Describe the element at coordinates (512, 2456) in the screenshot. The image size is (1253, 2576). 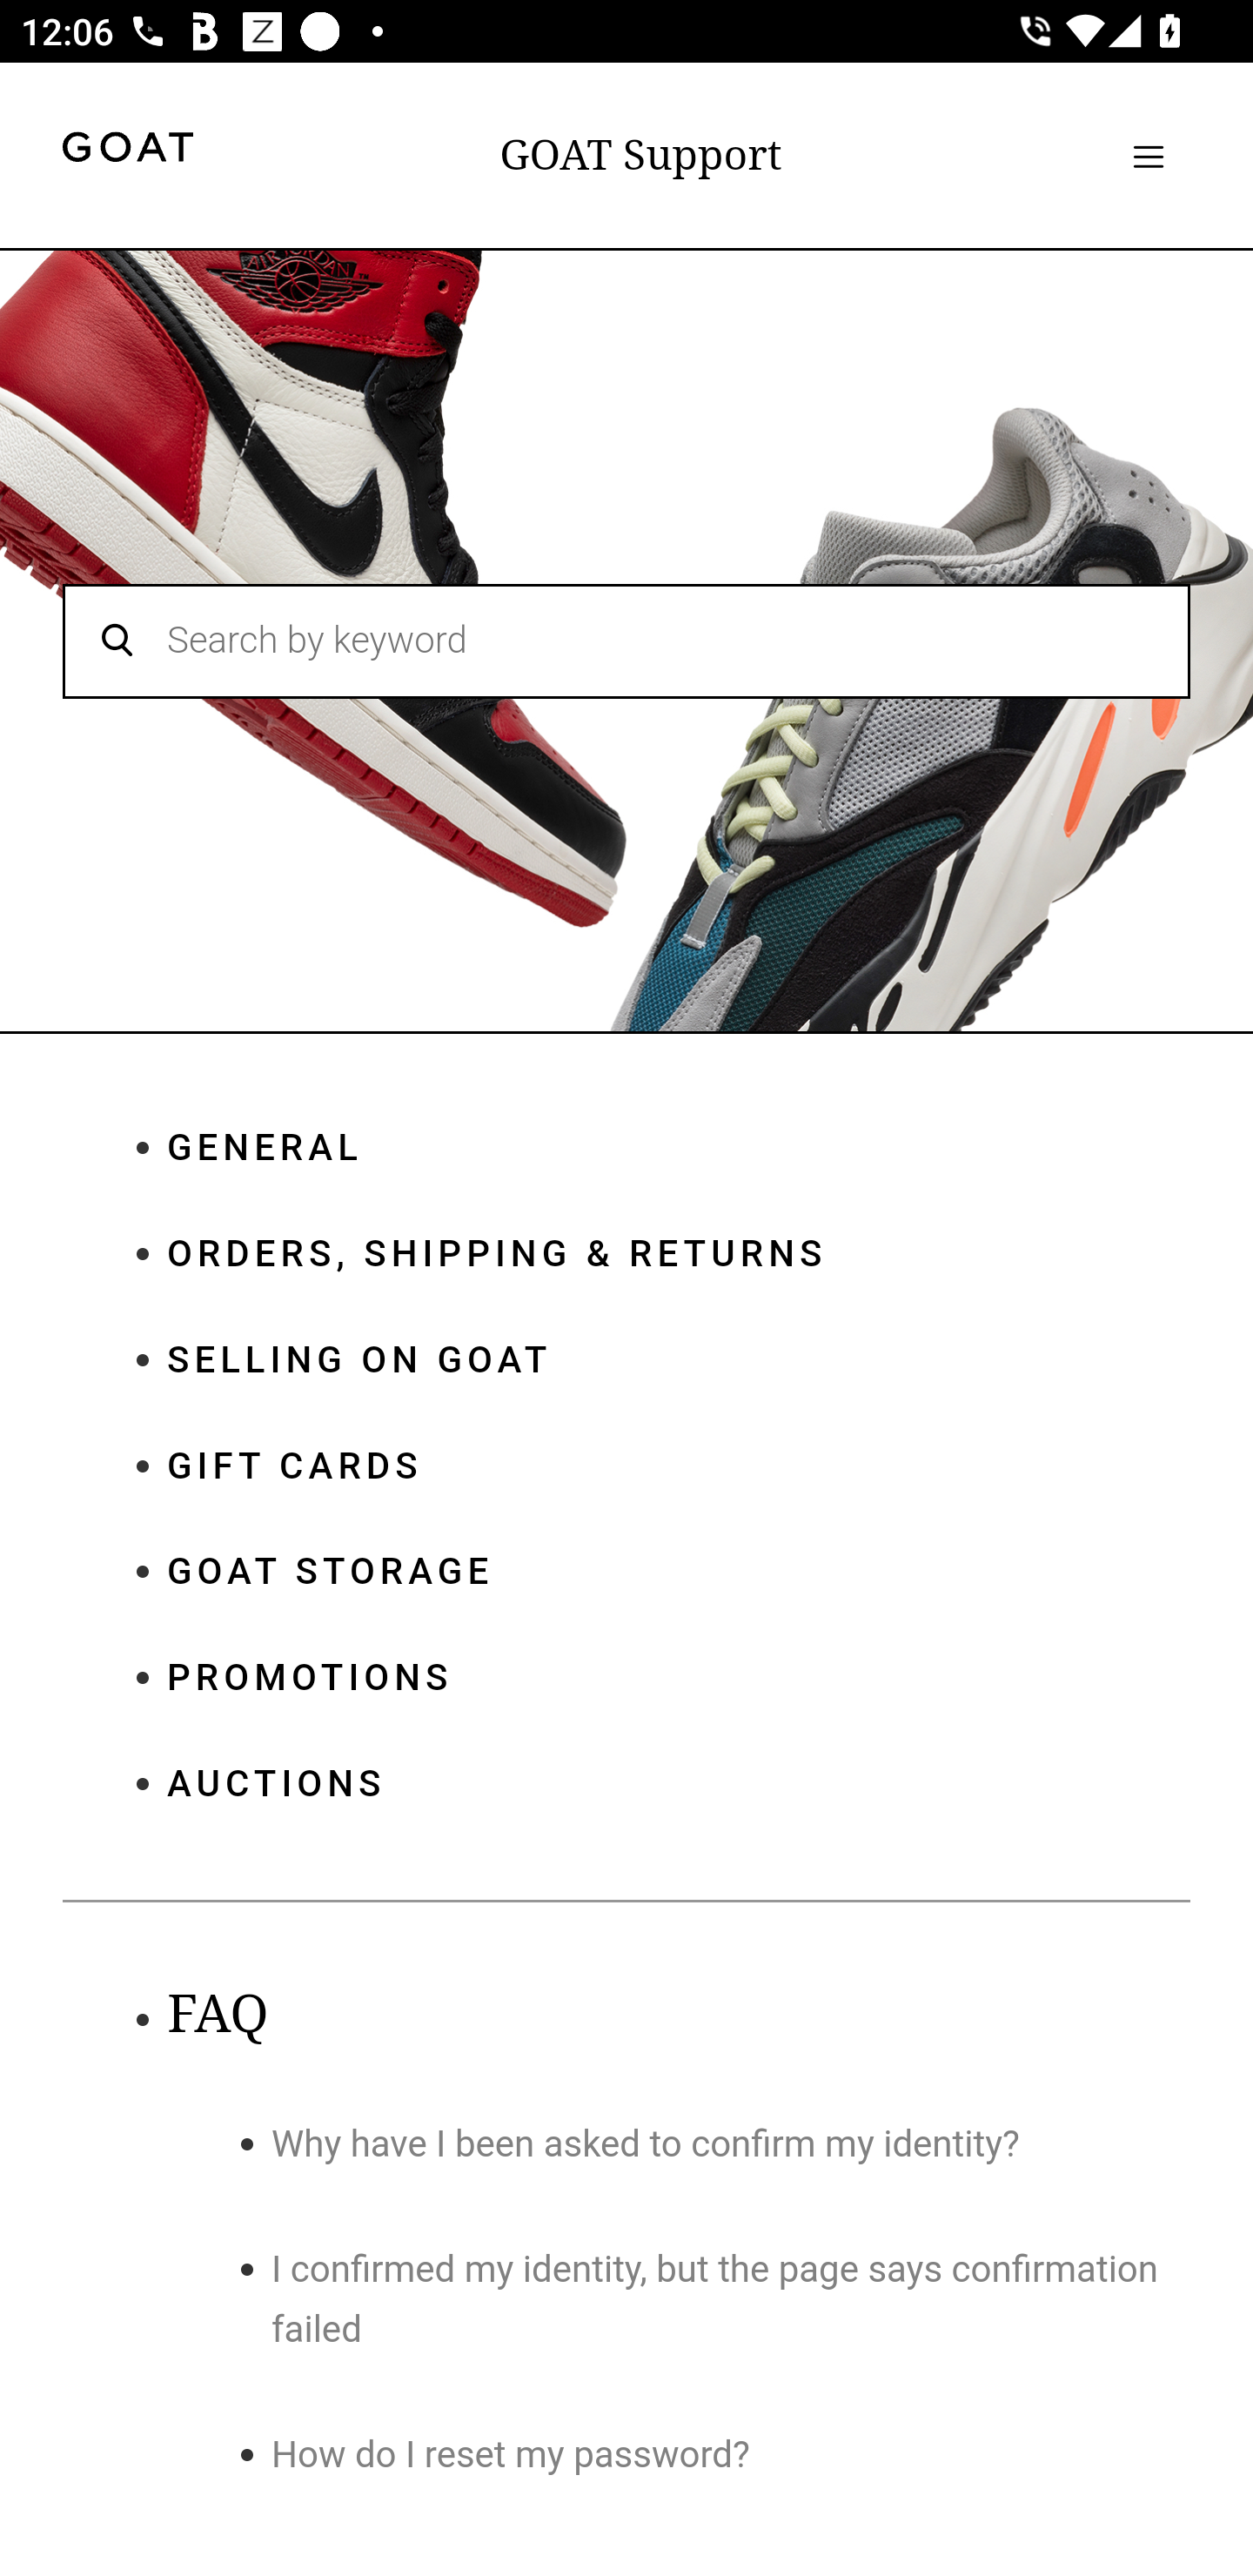
I see `How do I reset my password?` at that location.